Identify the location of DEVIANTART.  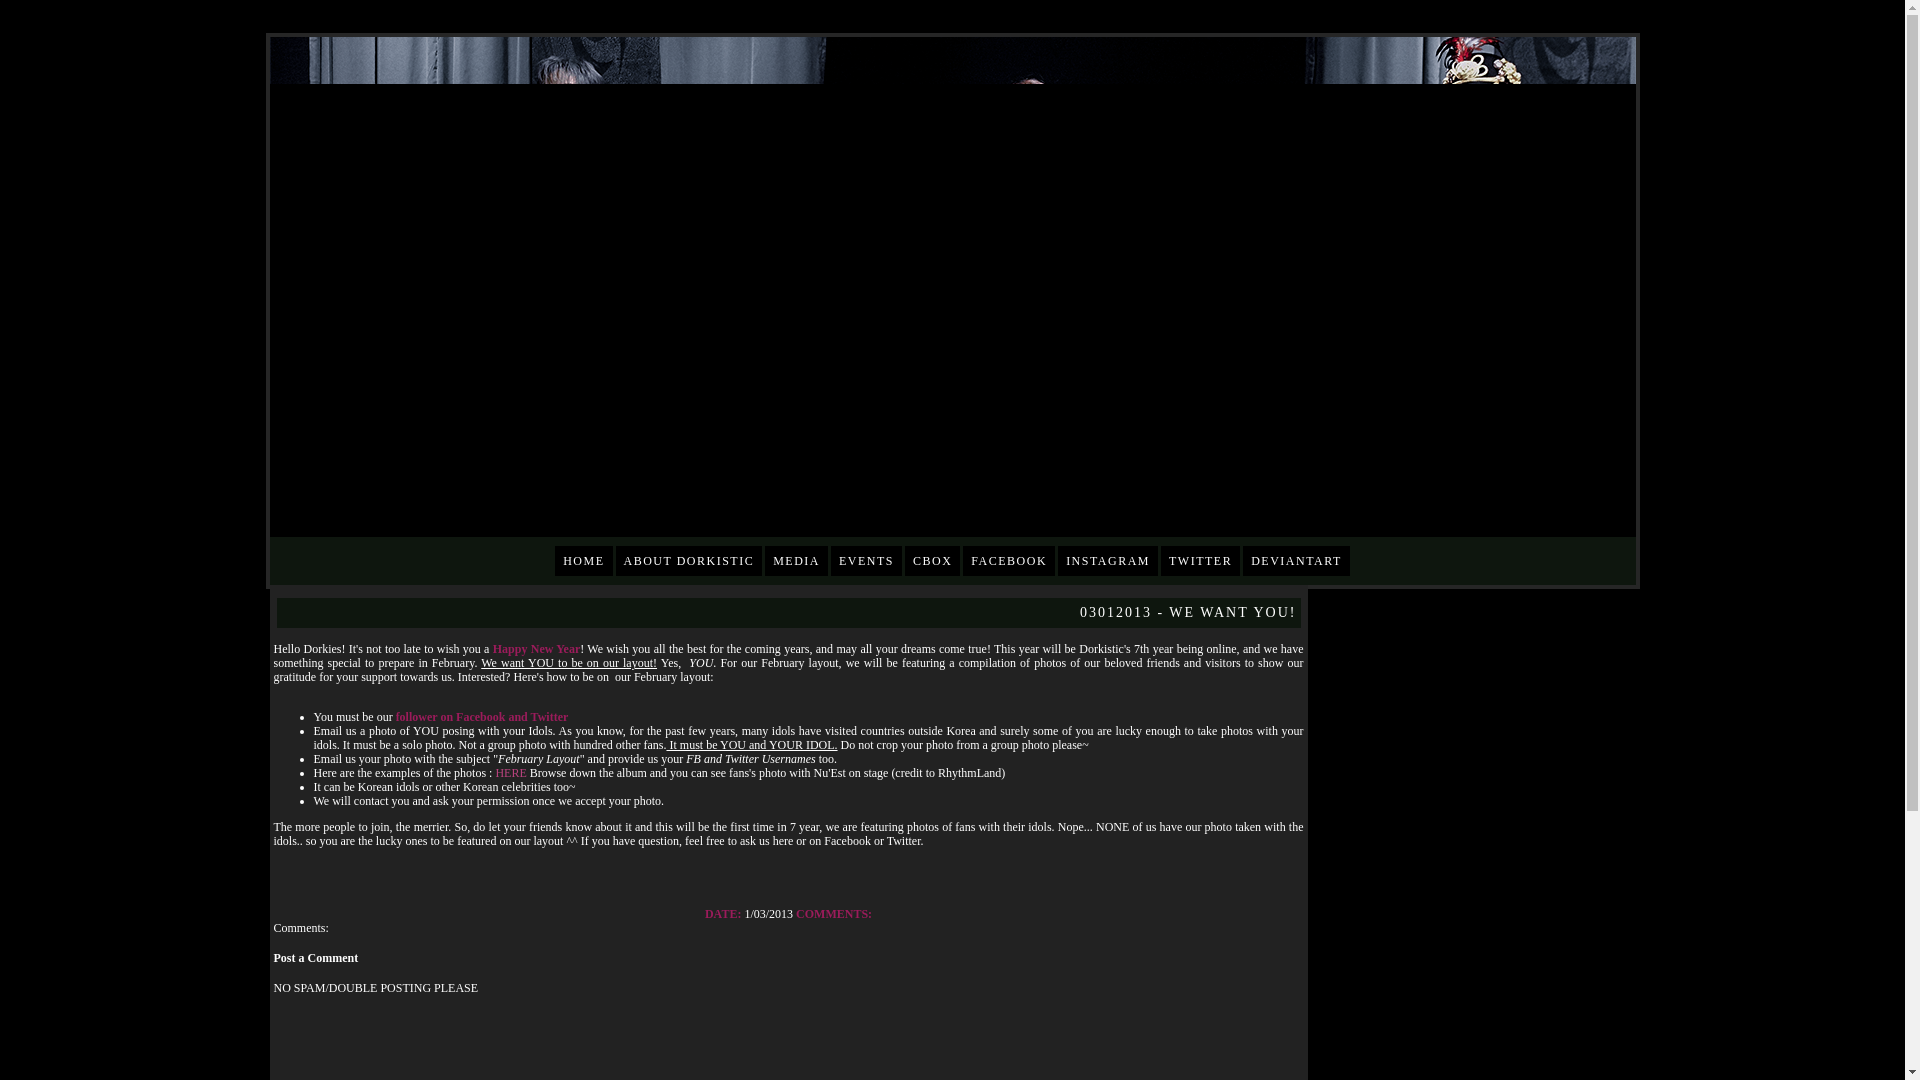
(1296, 560).